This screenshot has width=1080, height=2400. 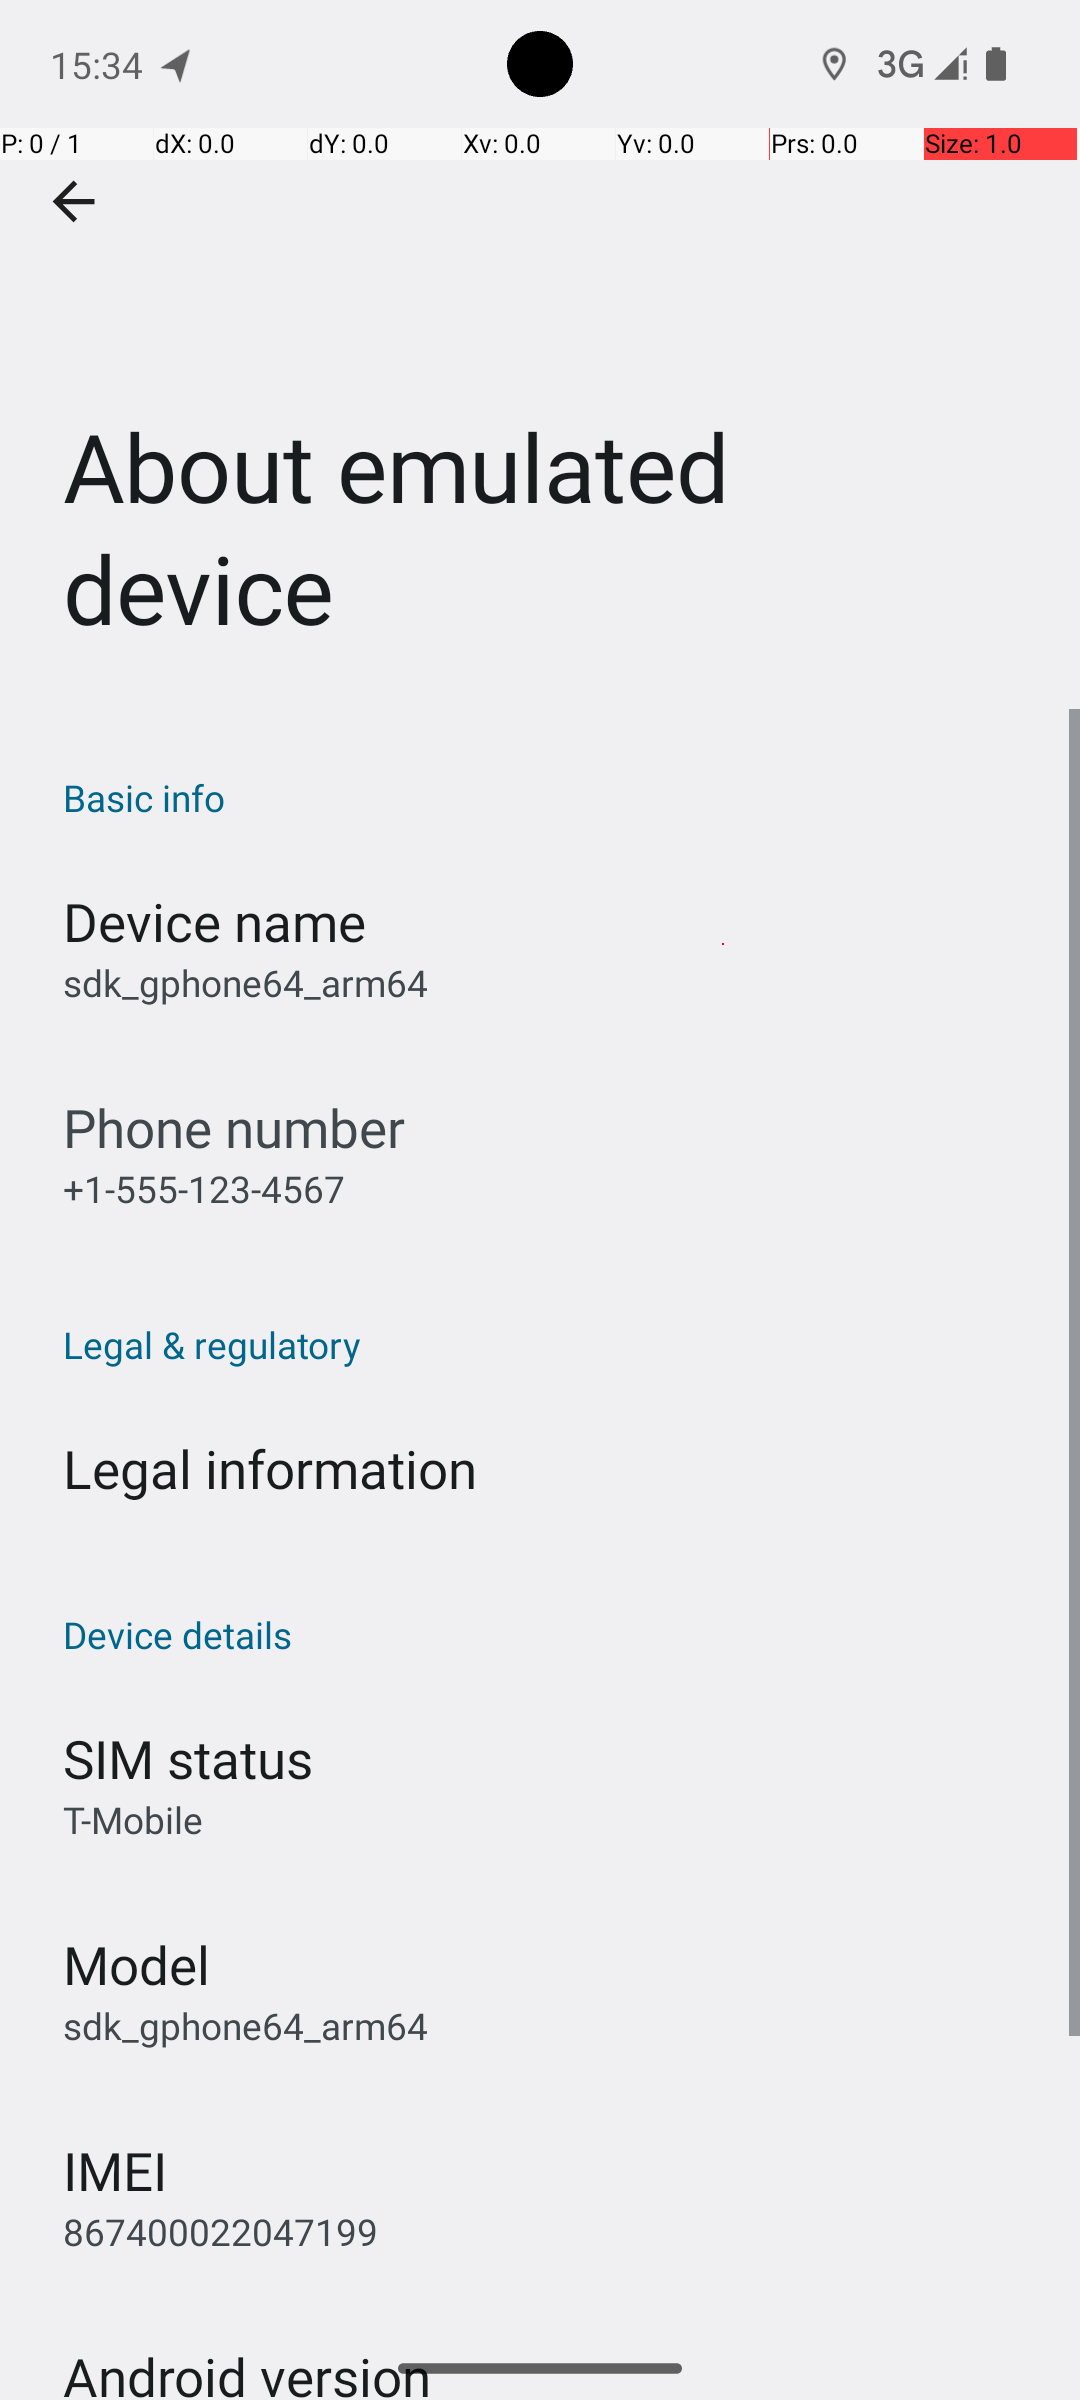 I want to click on IMEI, so click(x=115, y=2170).